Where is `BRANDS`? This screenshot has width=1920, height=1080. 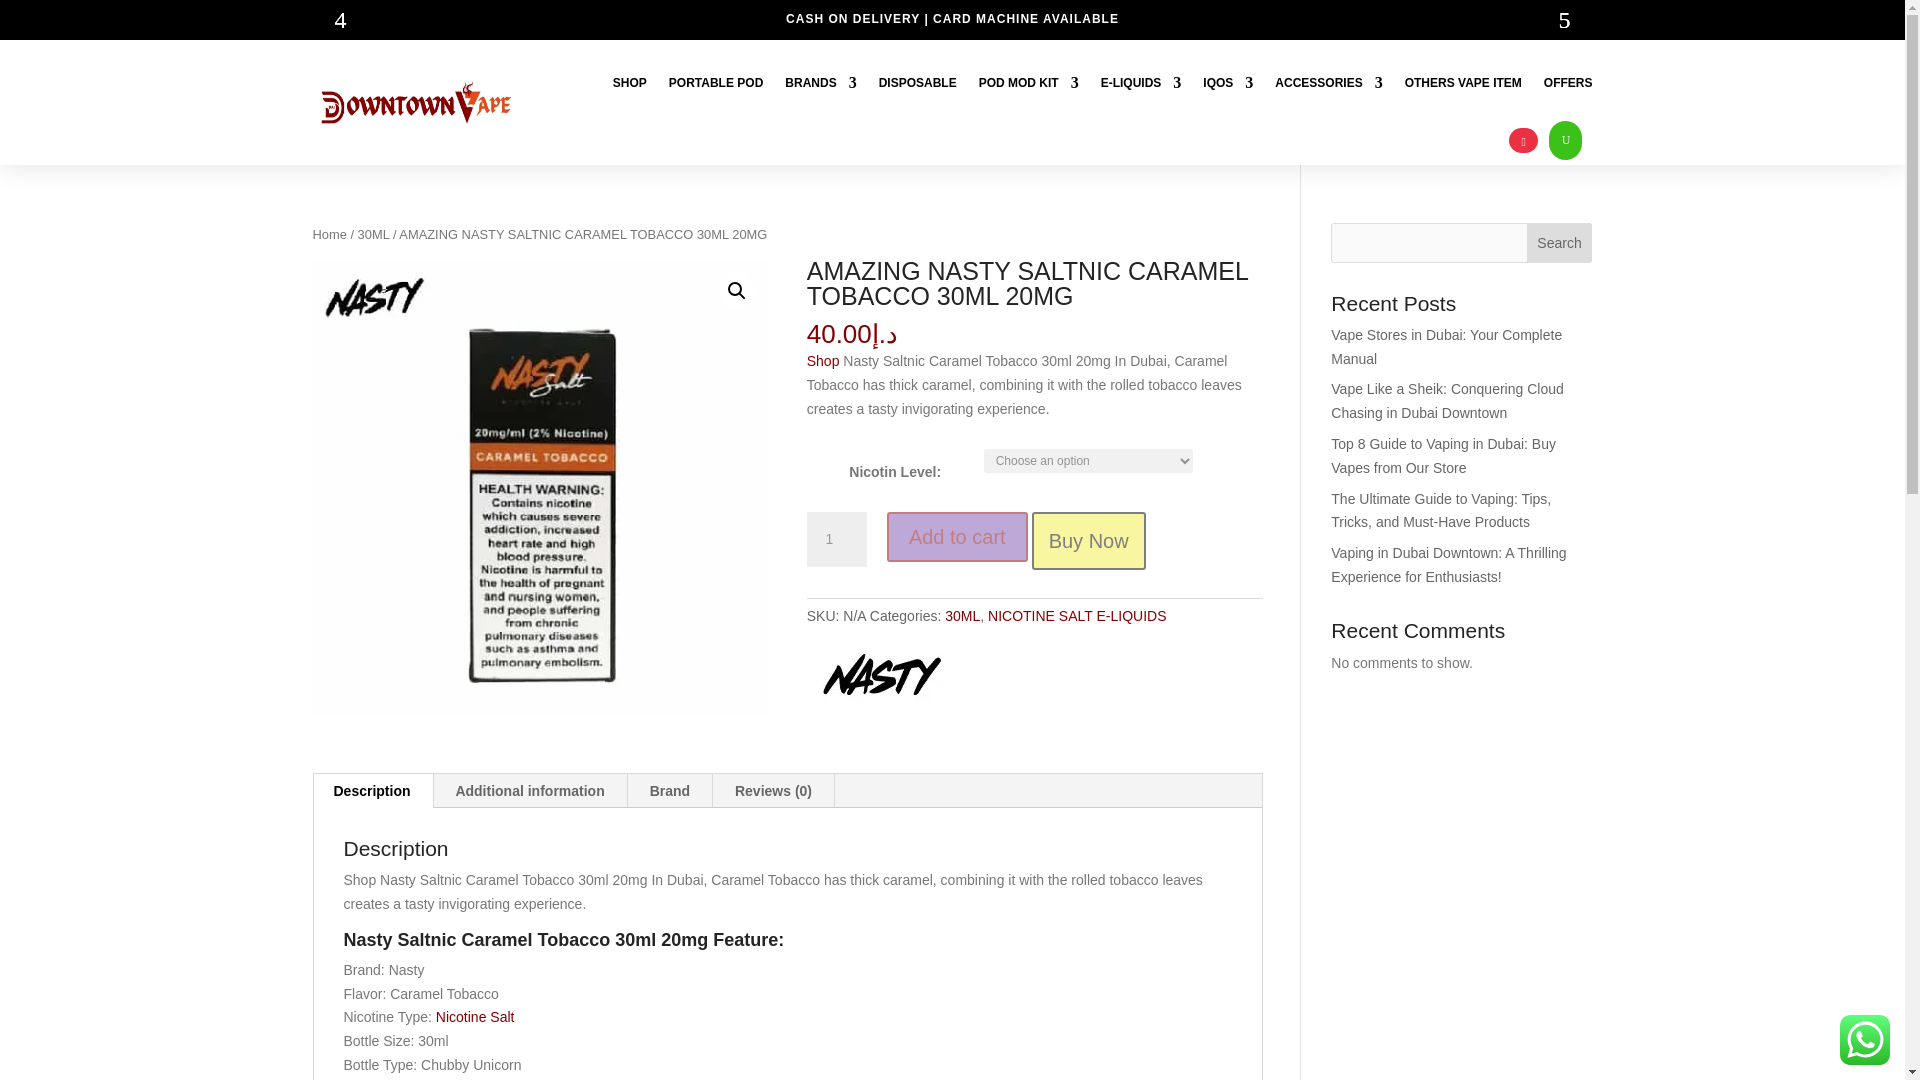 BRANDS is located at coordinates (820, 82).